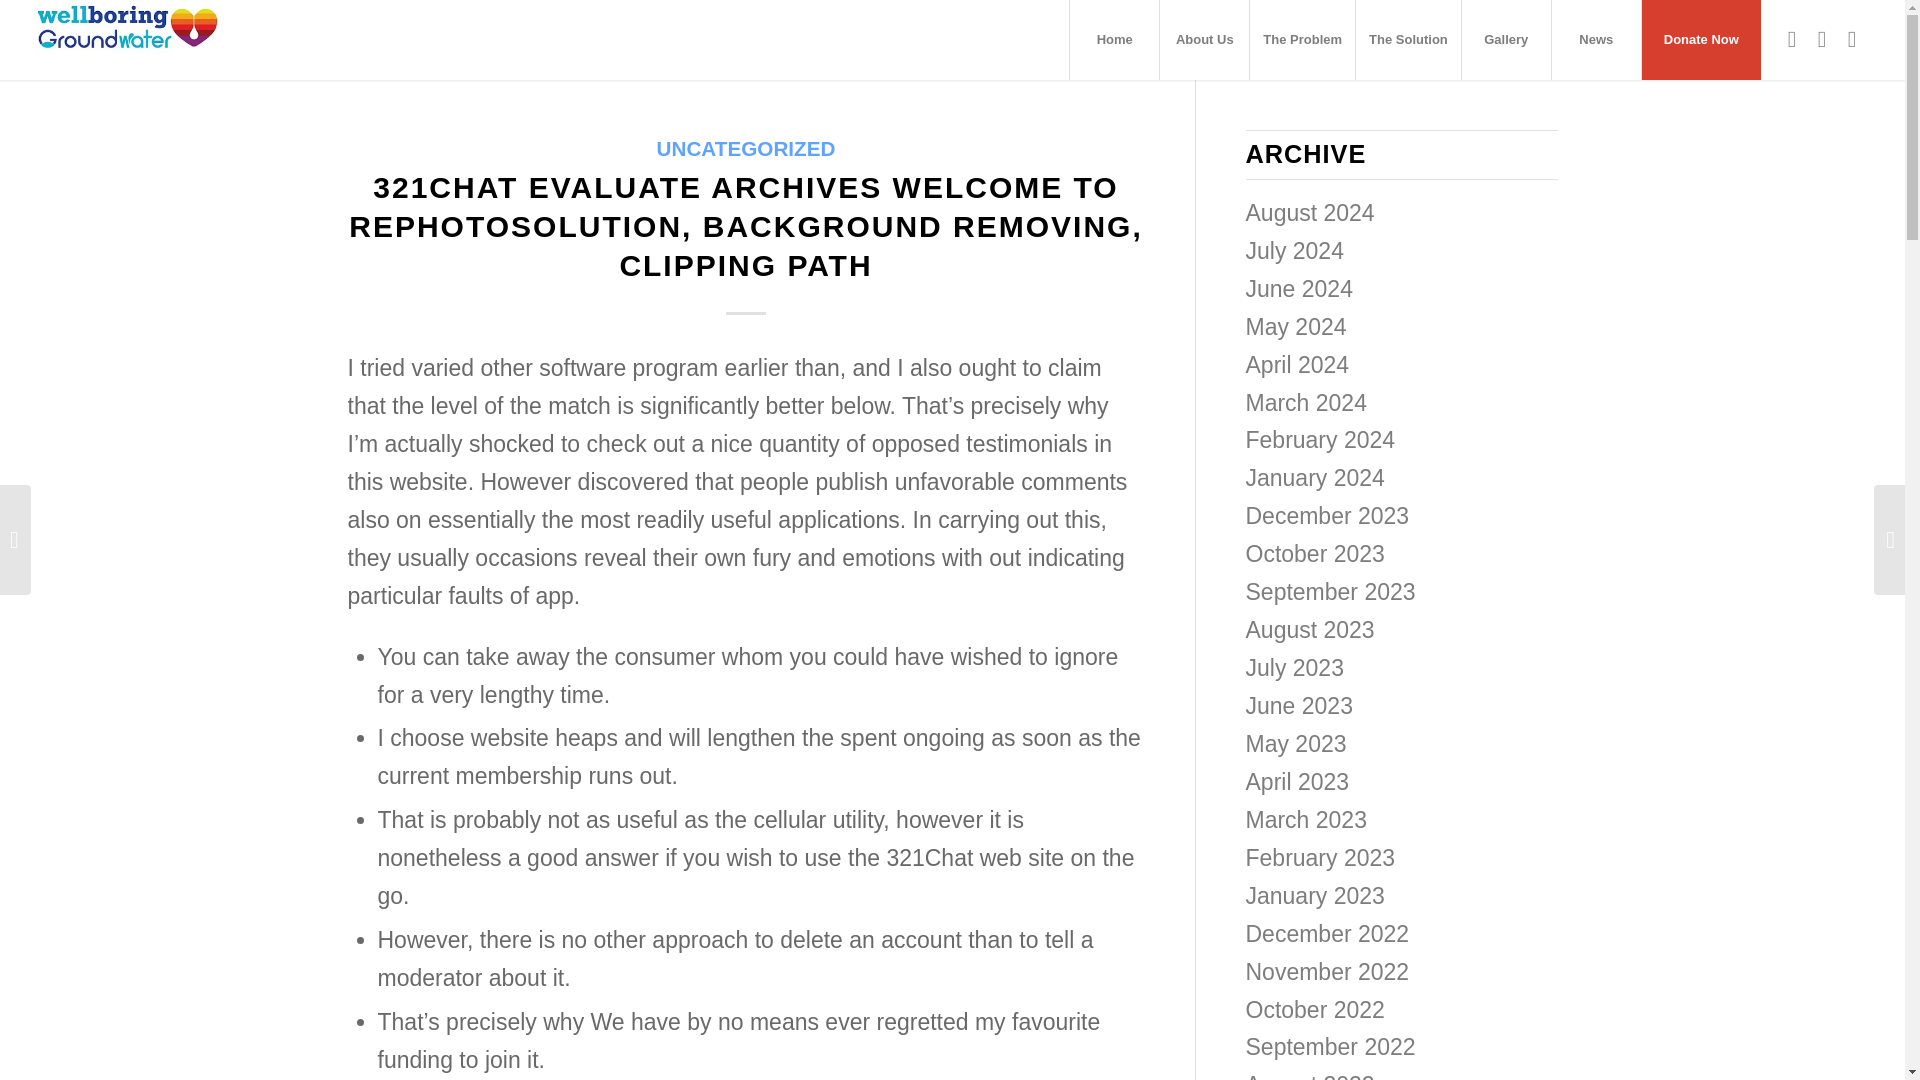 This screenshot has height=1080, width=1920. What do you see at coordinates (1300, 289) in the screenshot?
I see `June 2024` at bounding box center [1300, 289].